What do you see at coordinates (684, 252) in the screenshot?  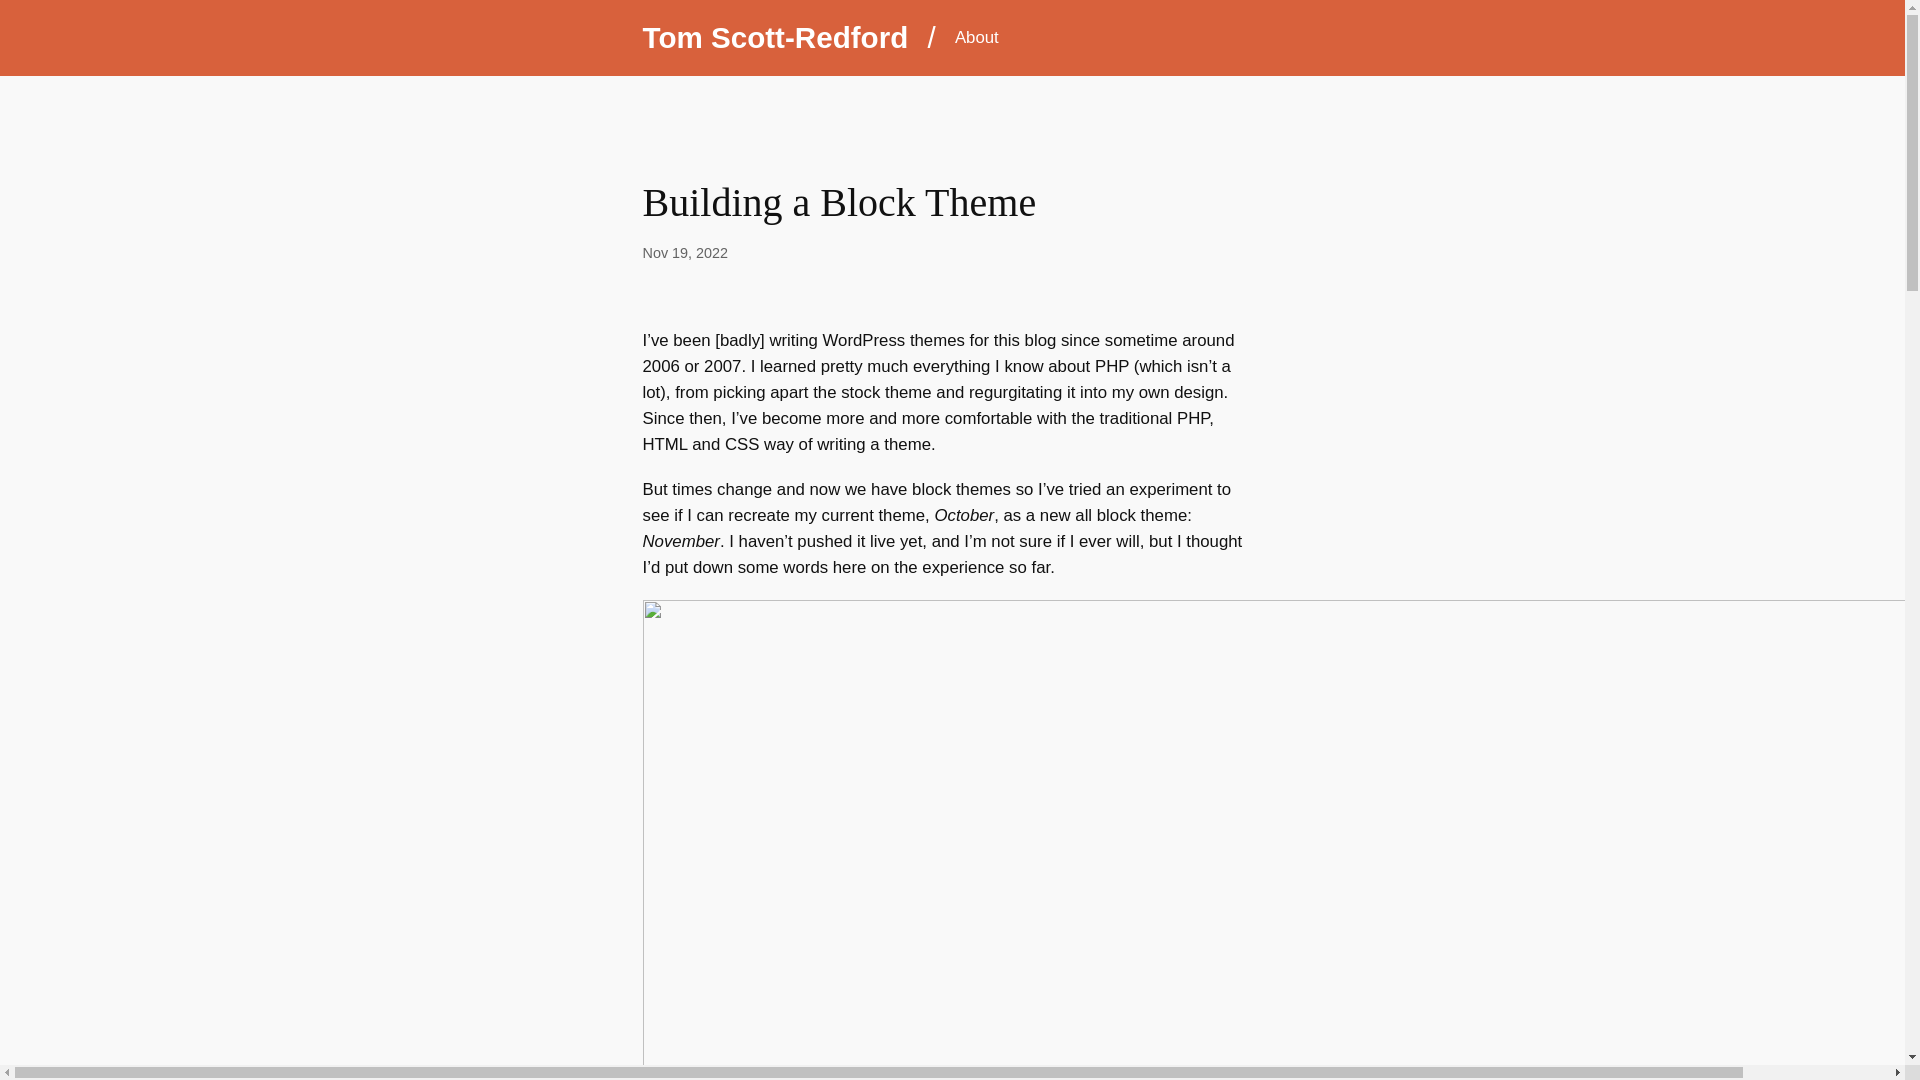 I see `Nov 19, 2022` at bounding box center [684, 252].